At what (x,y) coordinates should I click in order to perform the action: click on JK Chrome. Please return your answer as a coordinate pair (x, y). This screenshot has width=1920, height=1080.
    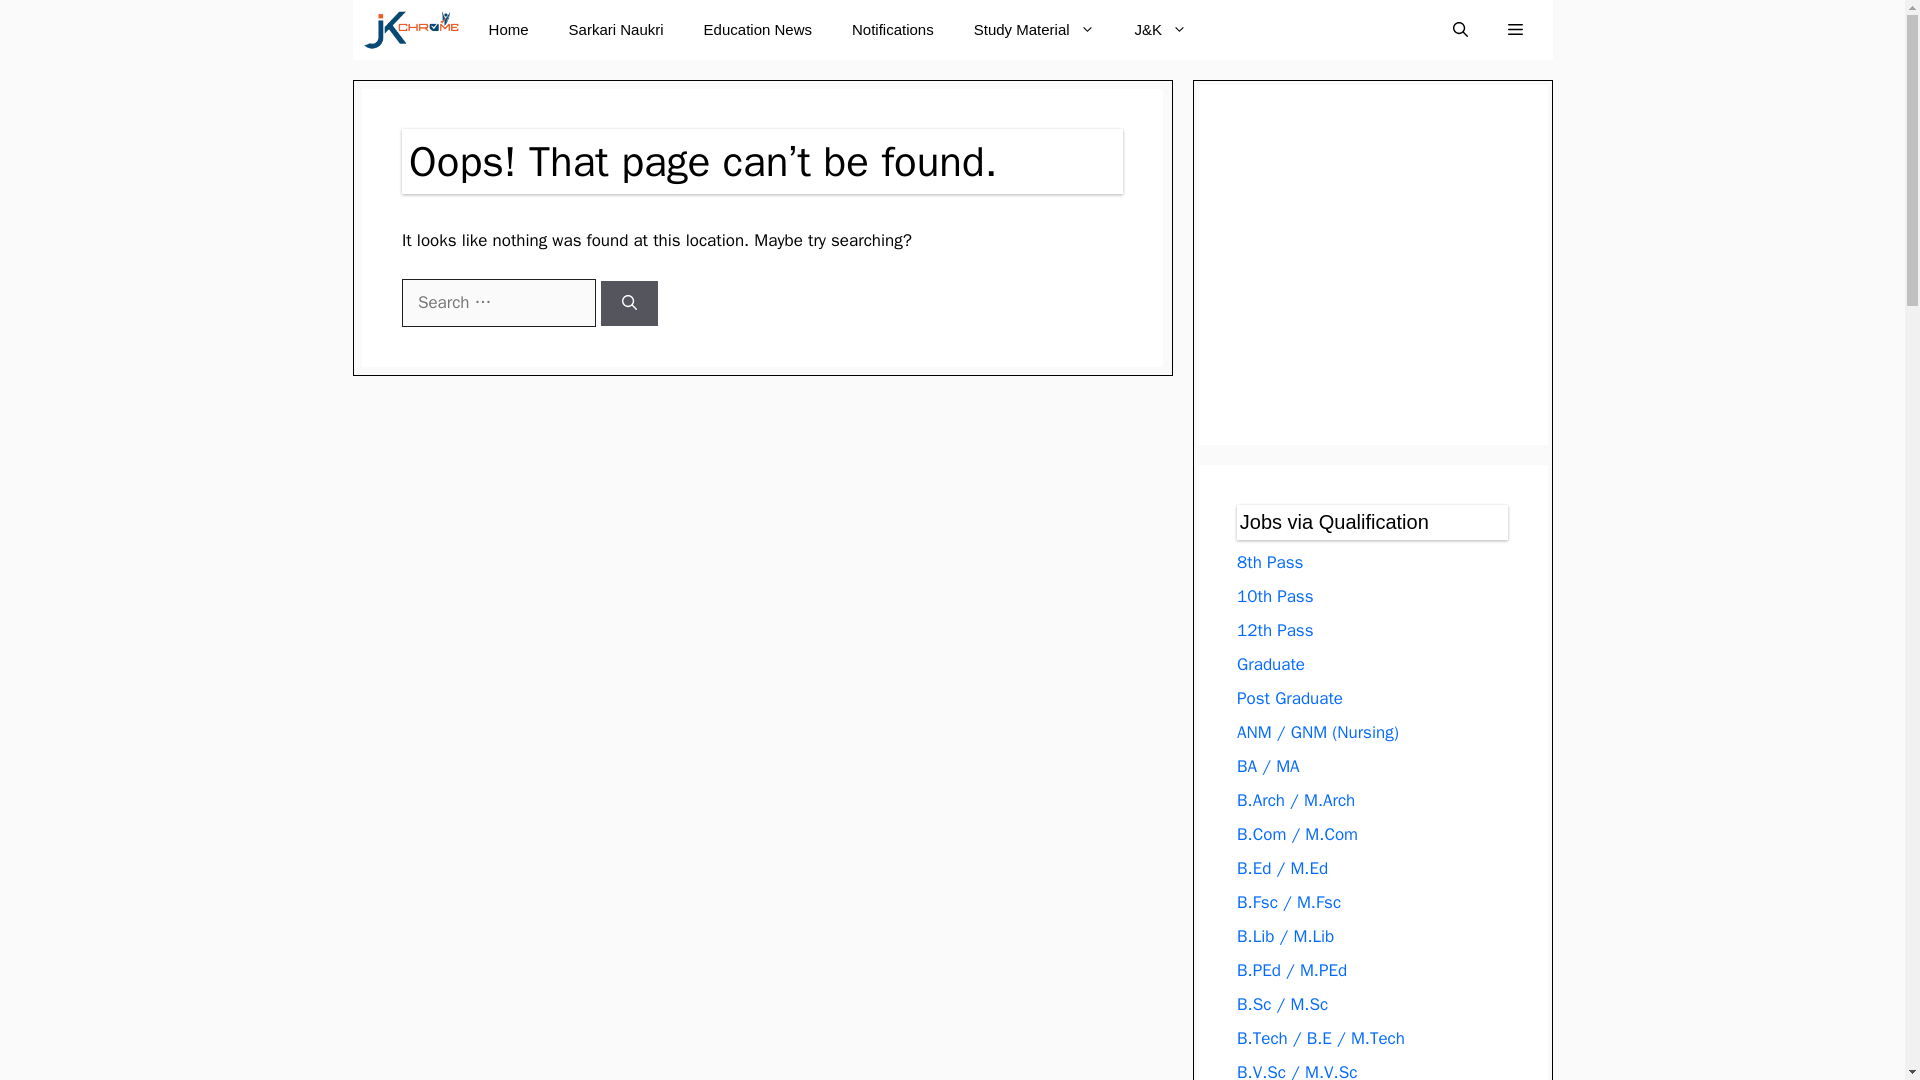
    Looking at the image, I should click on (410, 30).